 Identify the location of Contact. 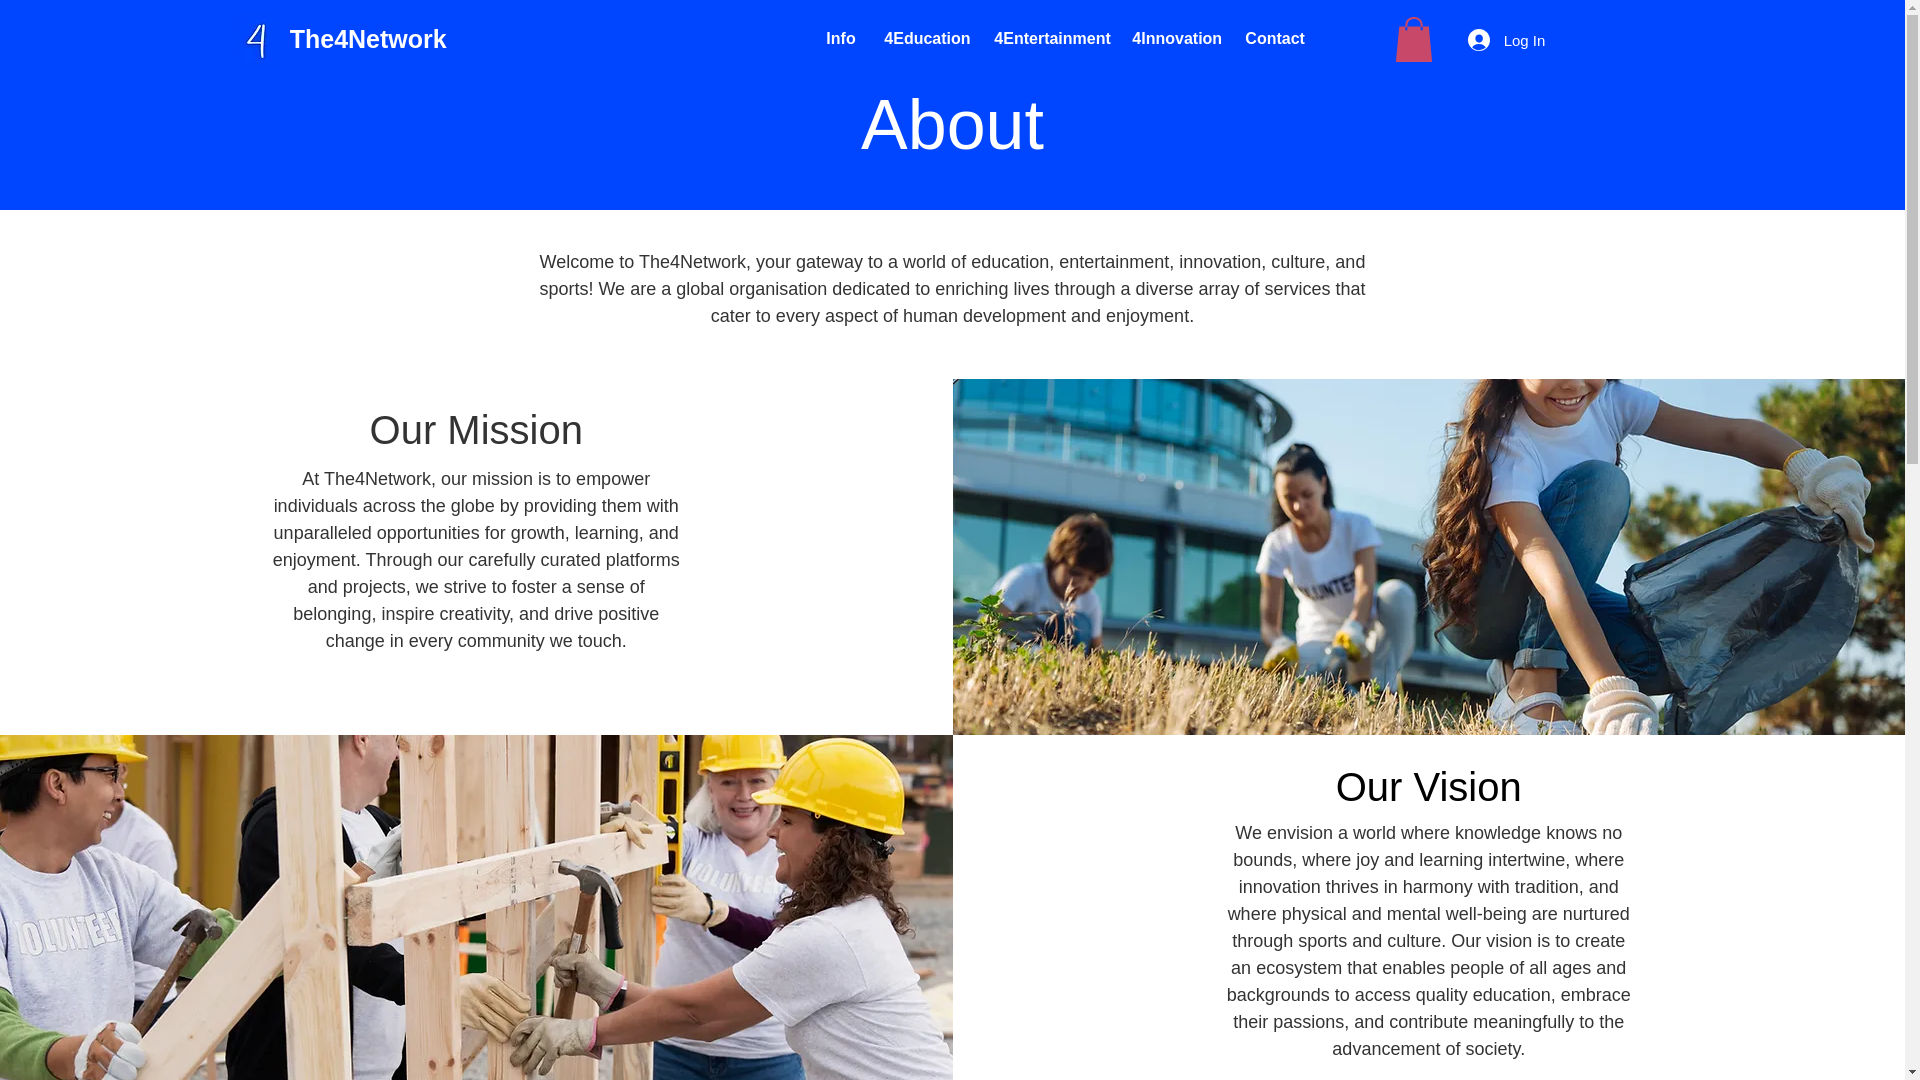
(1272, 39).